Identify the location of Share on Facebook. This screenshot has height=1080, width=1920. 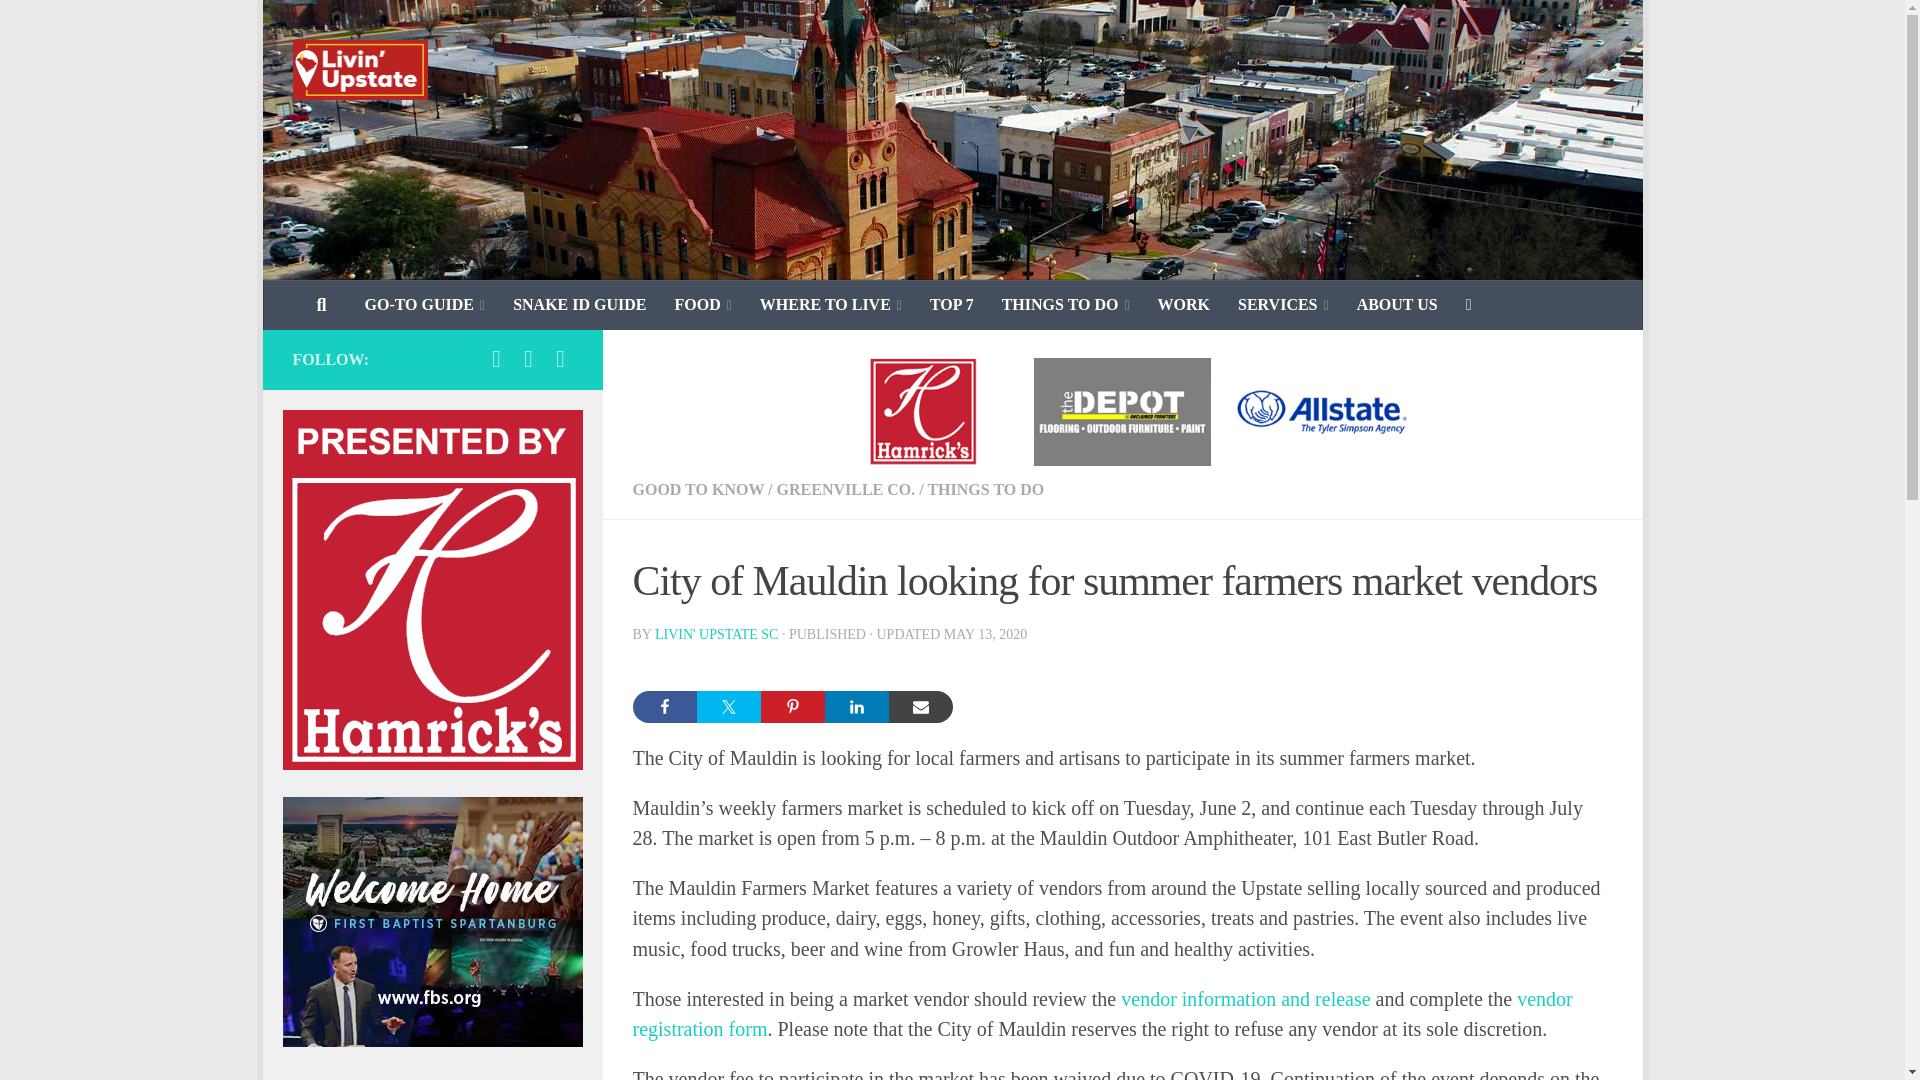
(663, 706).